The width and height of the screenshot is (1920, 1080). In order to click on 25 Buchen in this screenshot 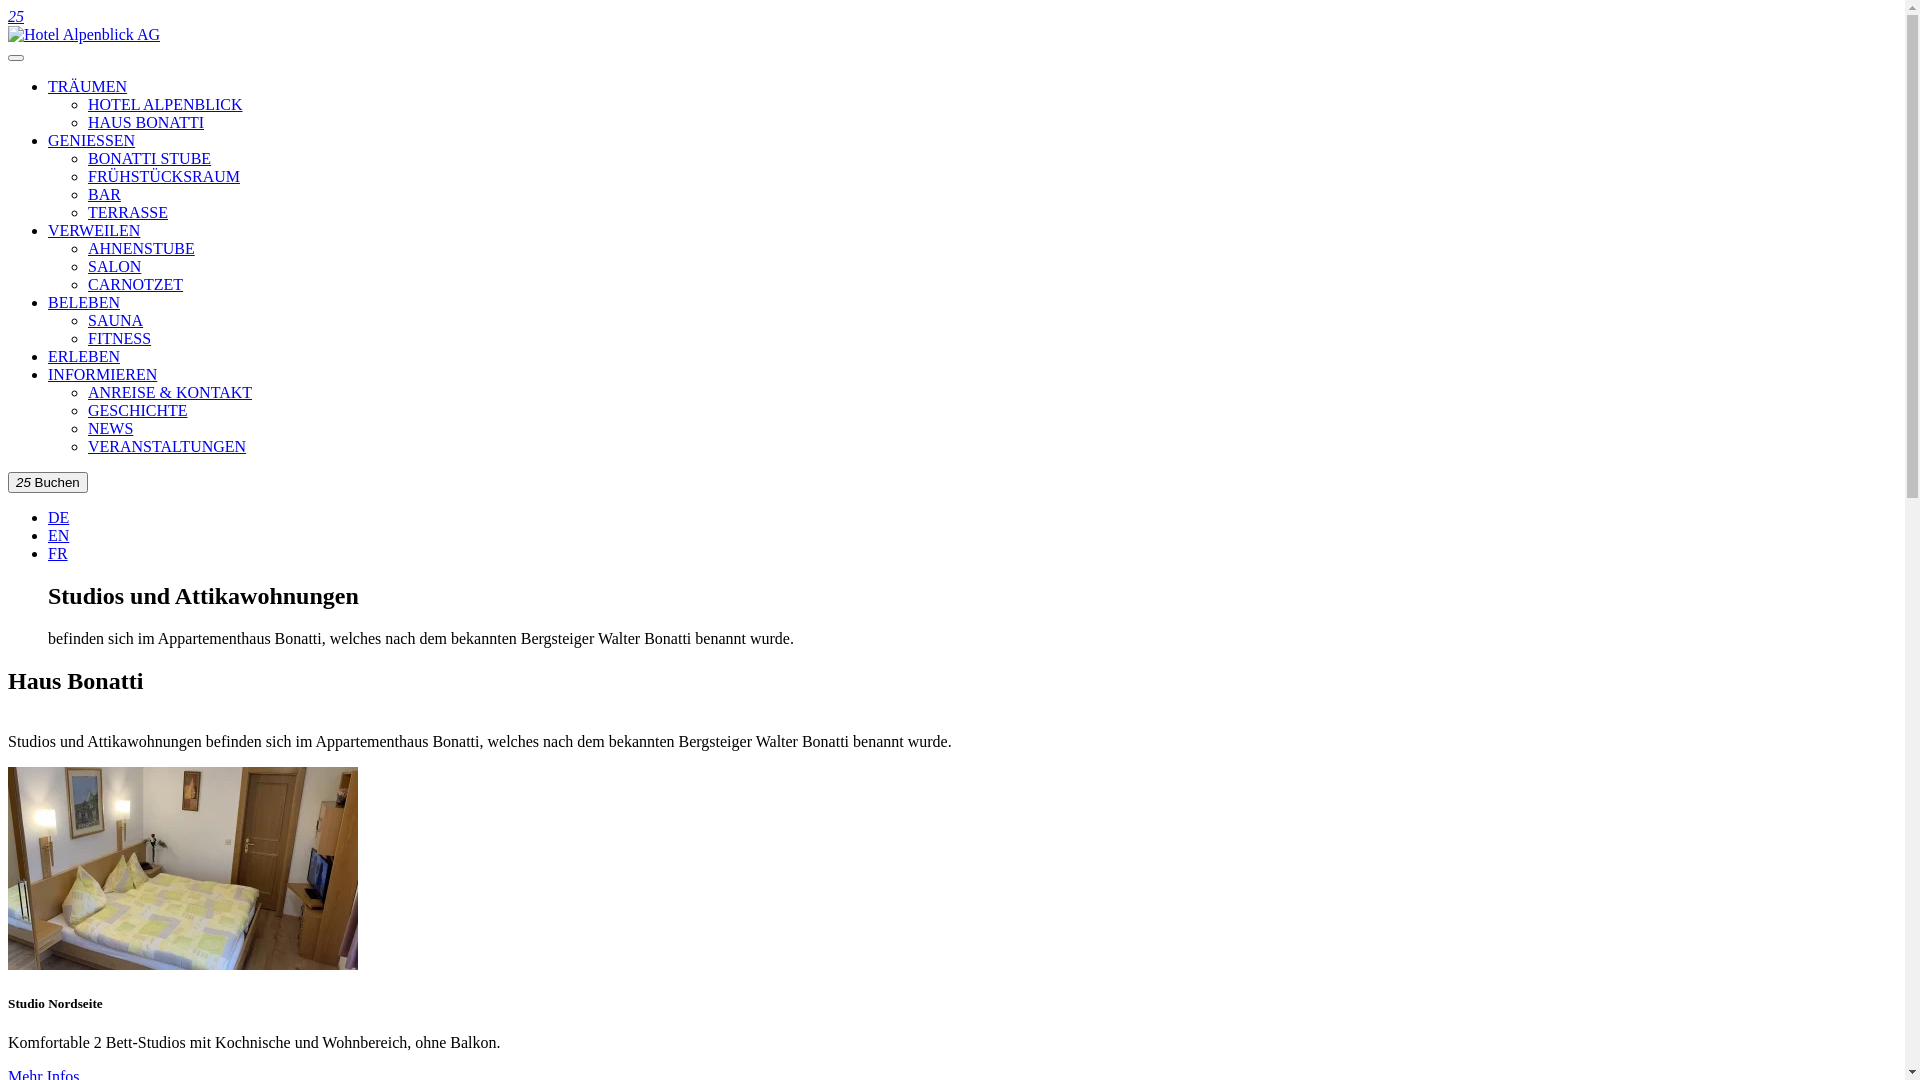, I will do `click(48, 482)`.